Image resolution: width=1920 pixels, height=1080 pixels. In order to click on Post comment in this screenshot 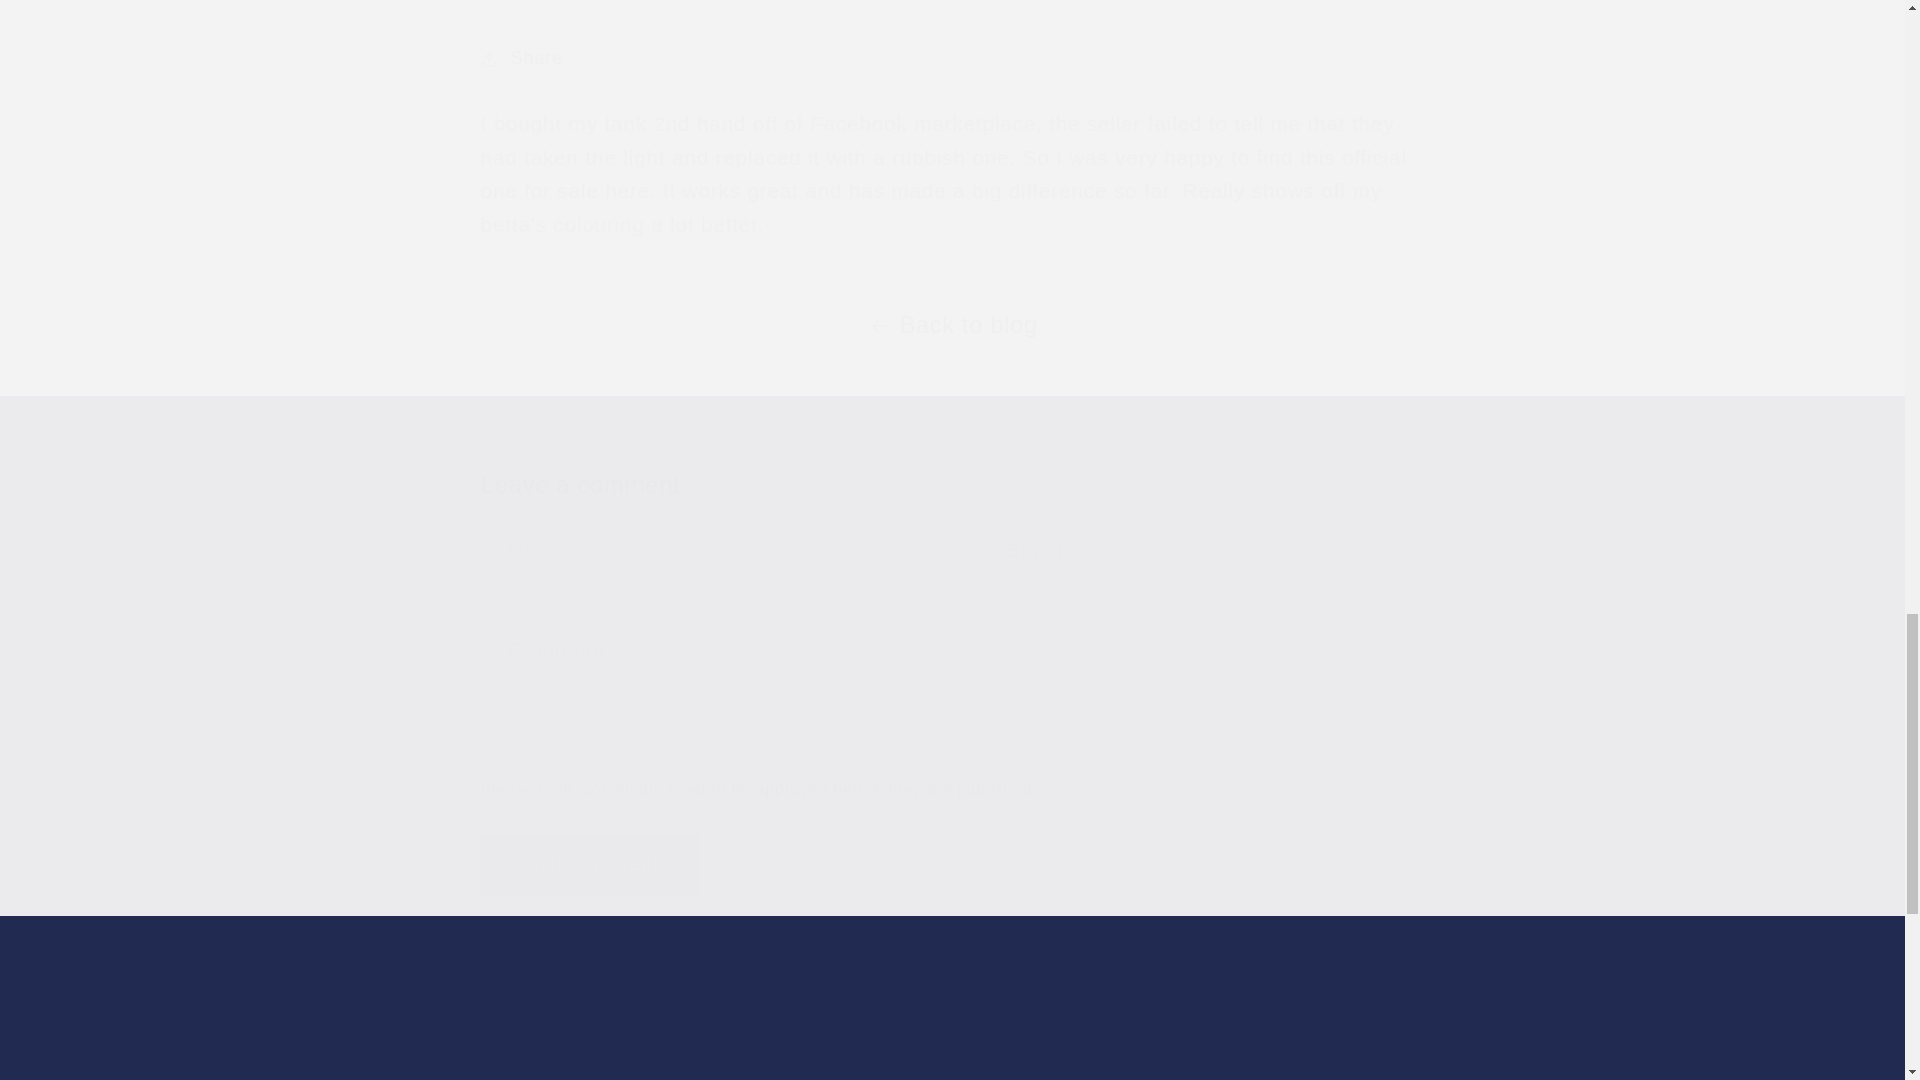, I will do `click(590, 864)`.